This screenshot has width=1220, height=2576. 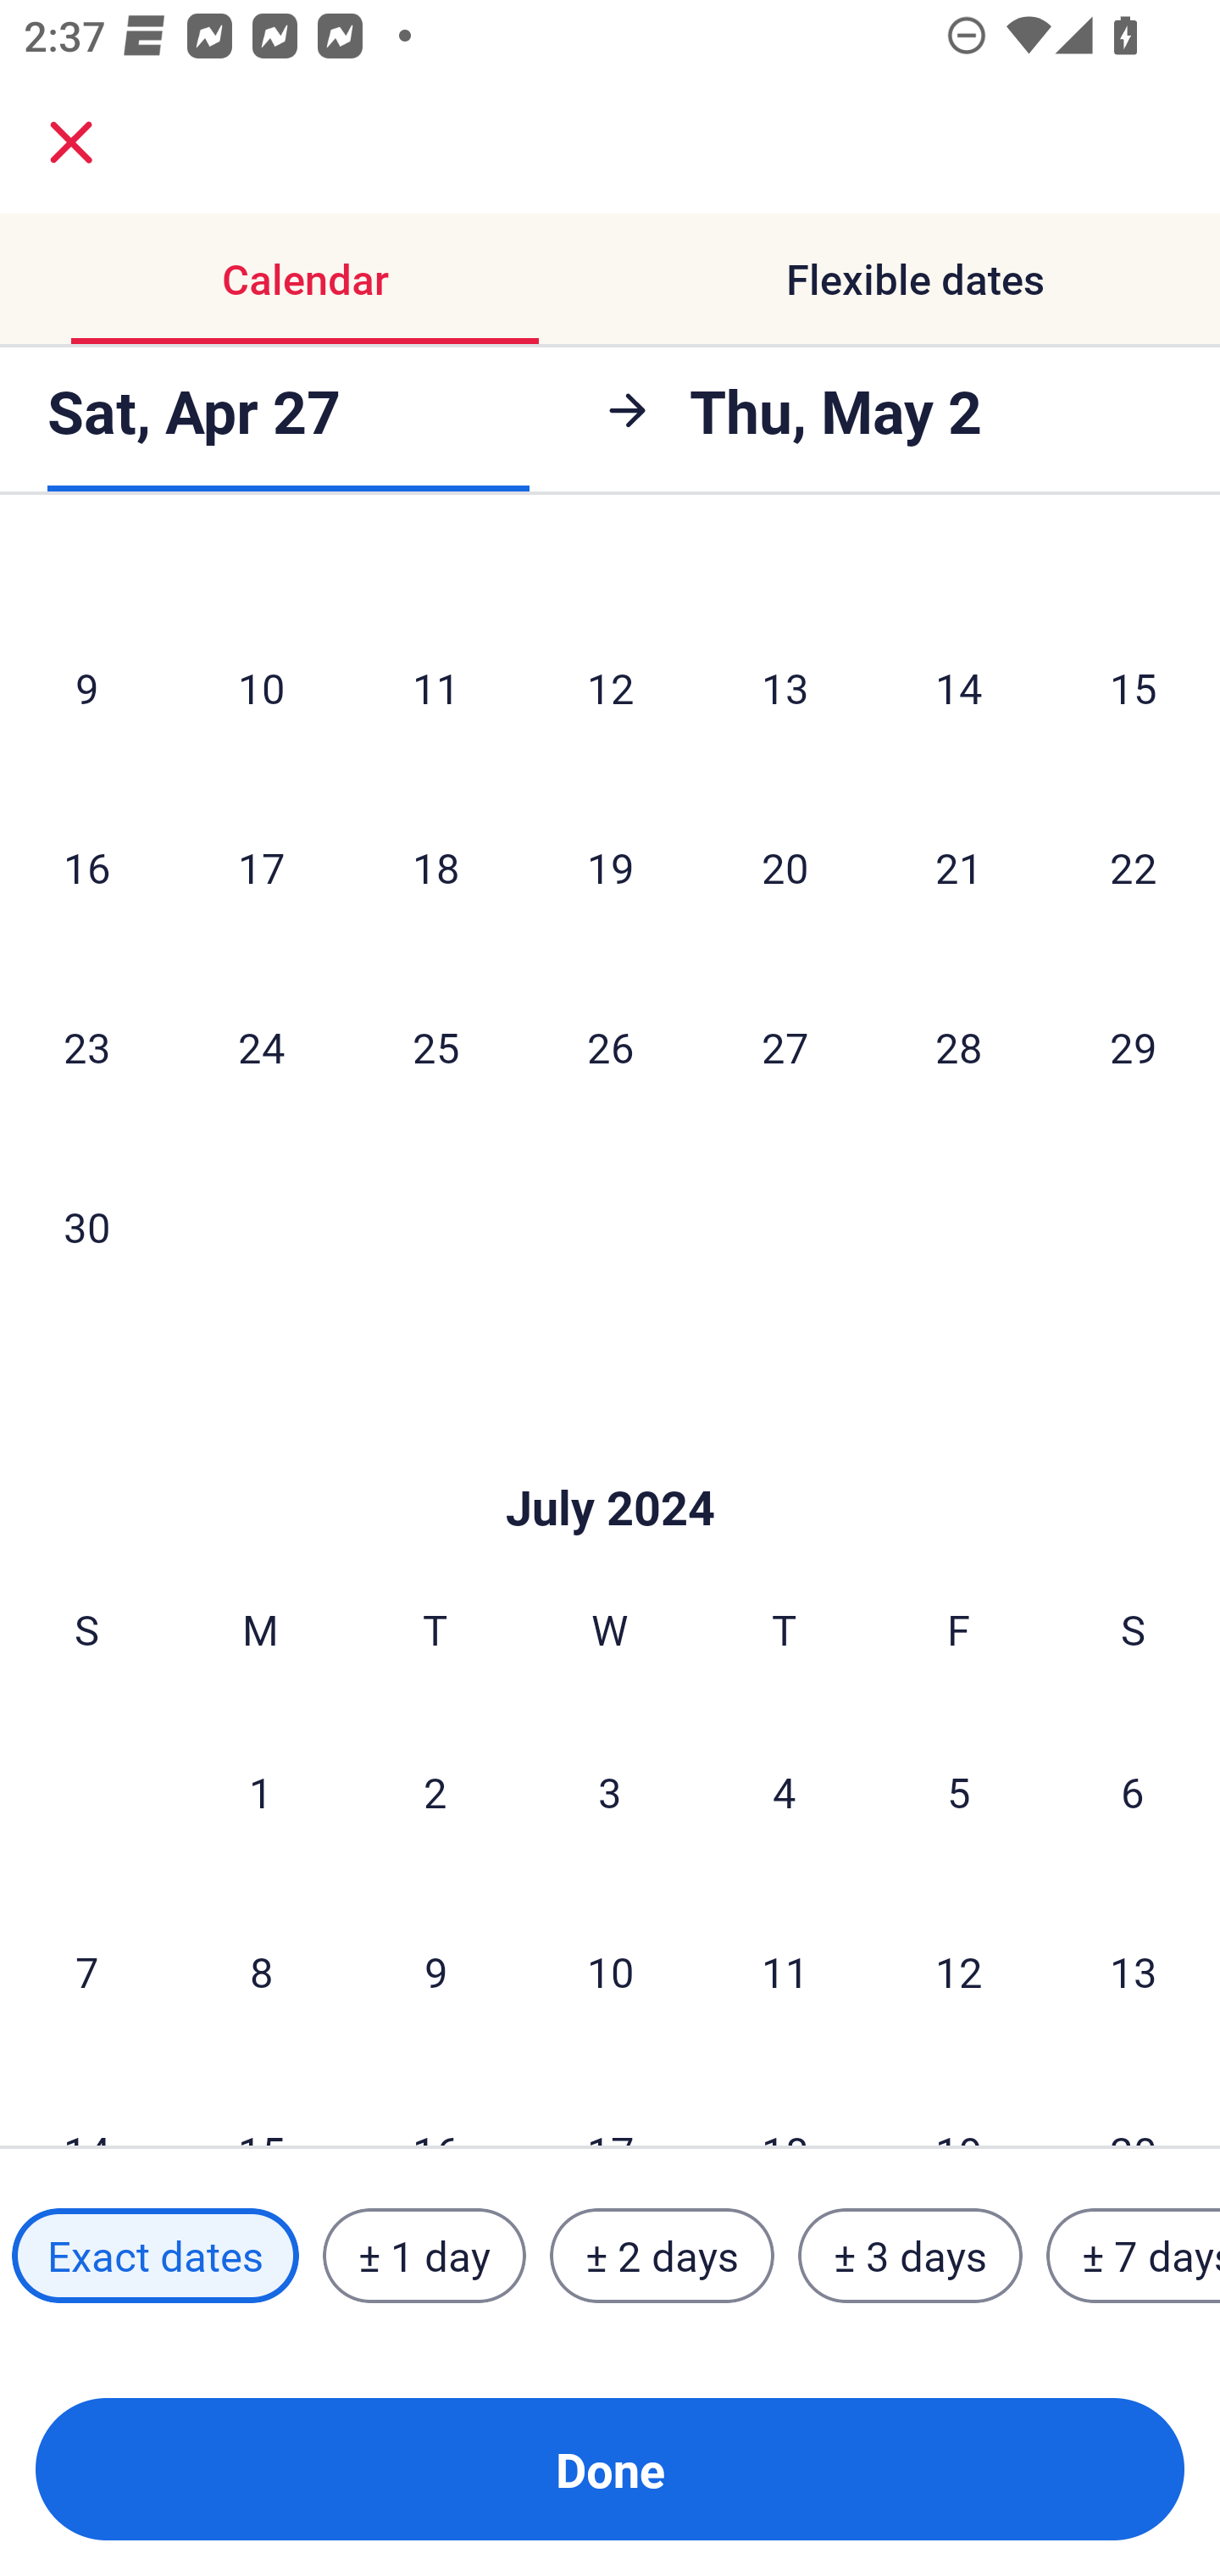 I want to click on 6 Saturday, July 6, 2024, so click(x=1133, y=1791).